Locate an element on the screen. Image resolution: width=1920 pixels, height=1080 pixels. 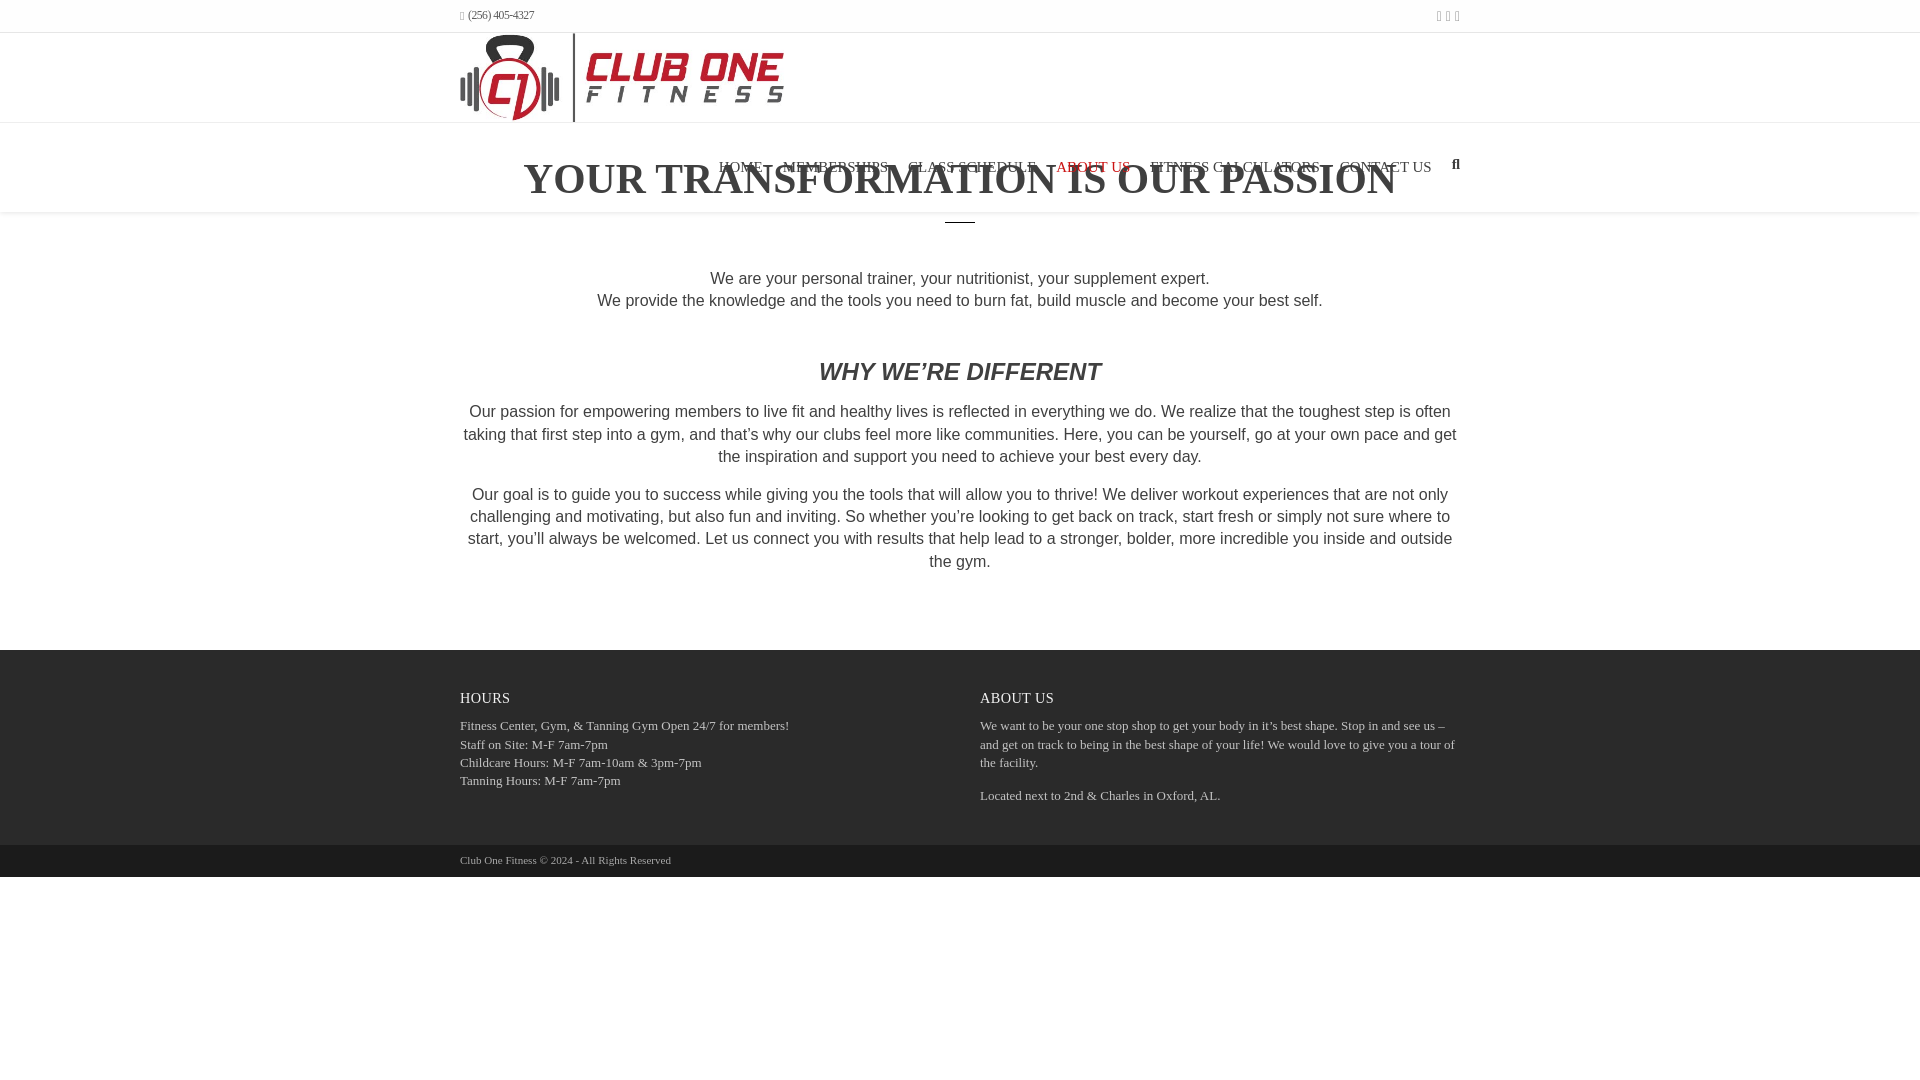
Club One Fitness is located at coordinates (622, 78).